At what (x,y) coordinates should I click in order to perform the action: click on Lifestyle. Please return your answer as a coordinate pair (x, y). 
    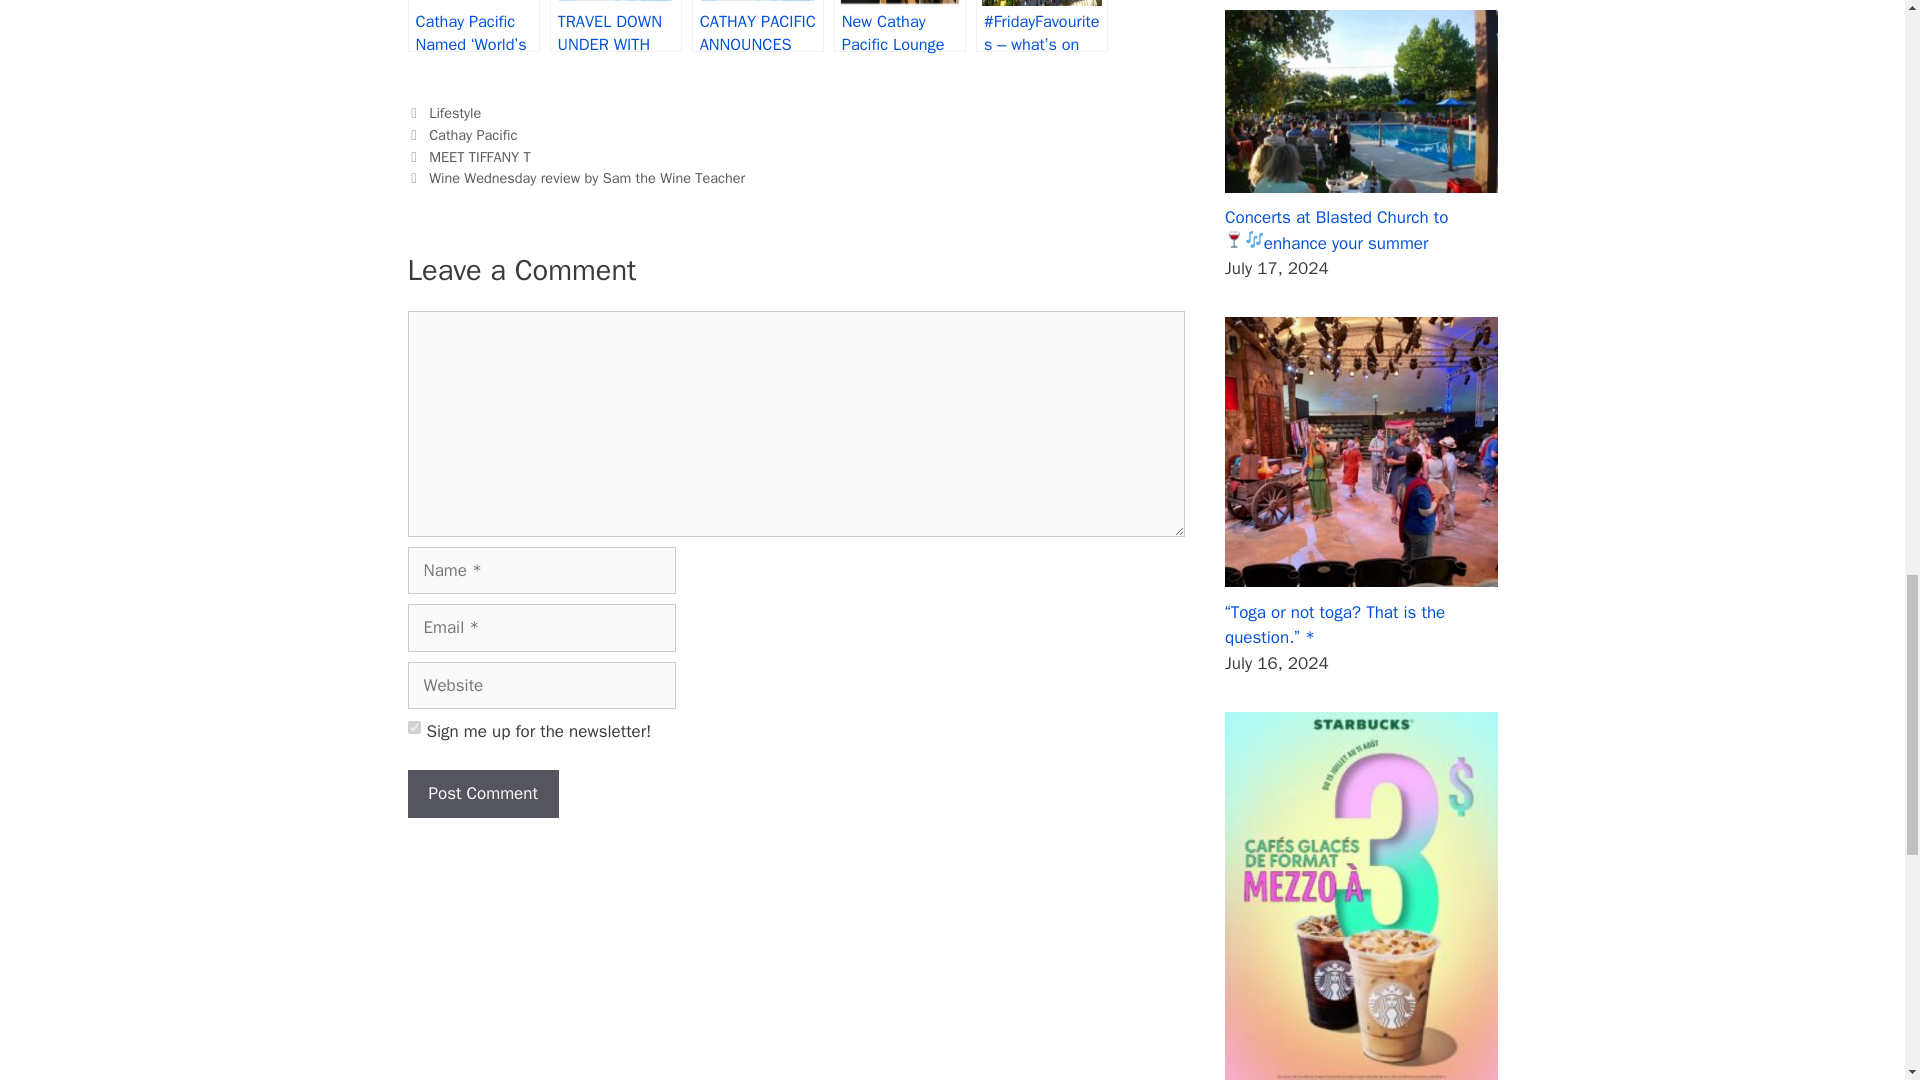
    Looking at the image, I should click on (454, 112).